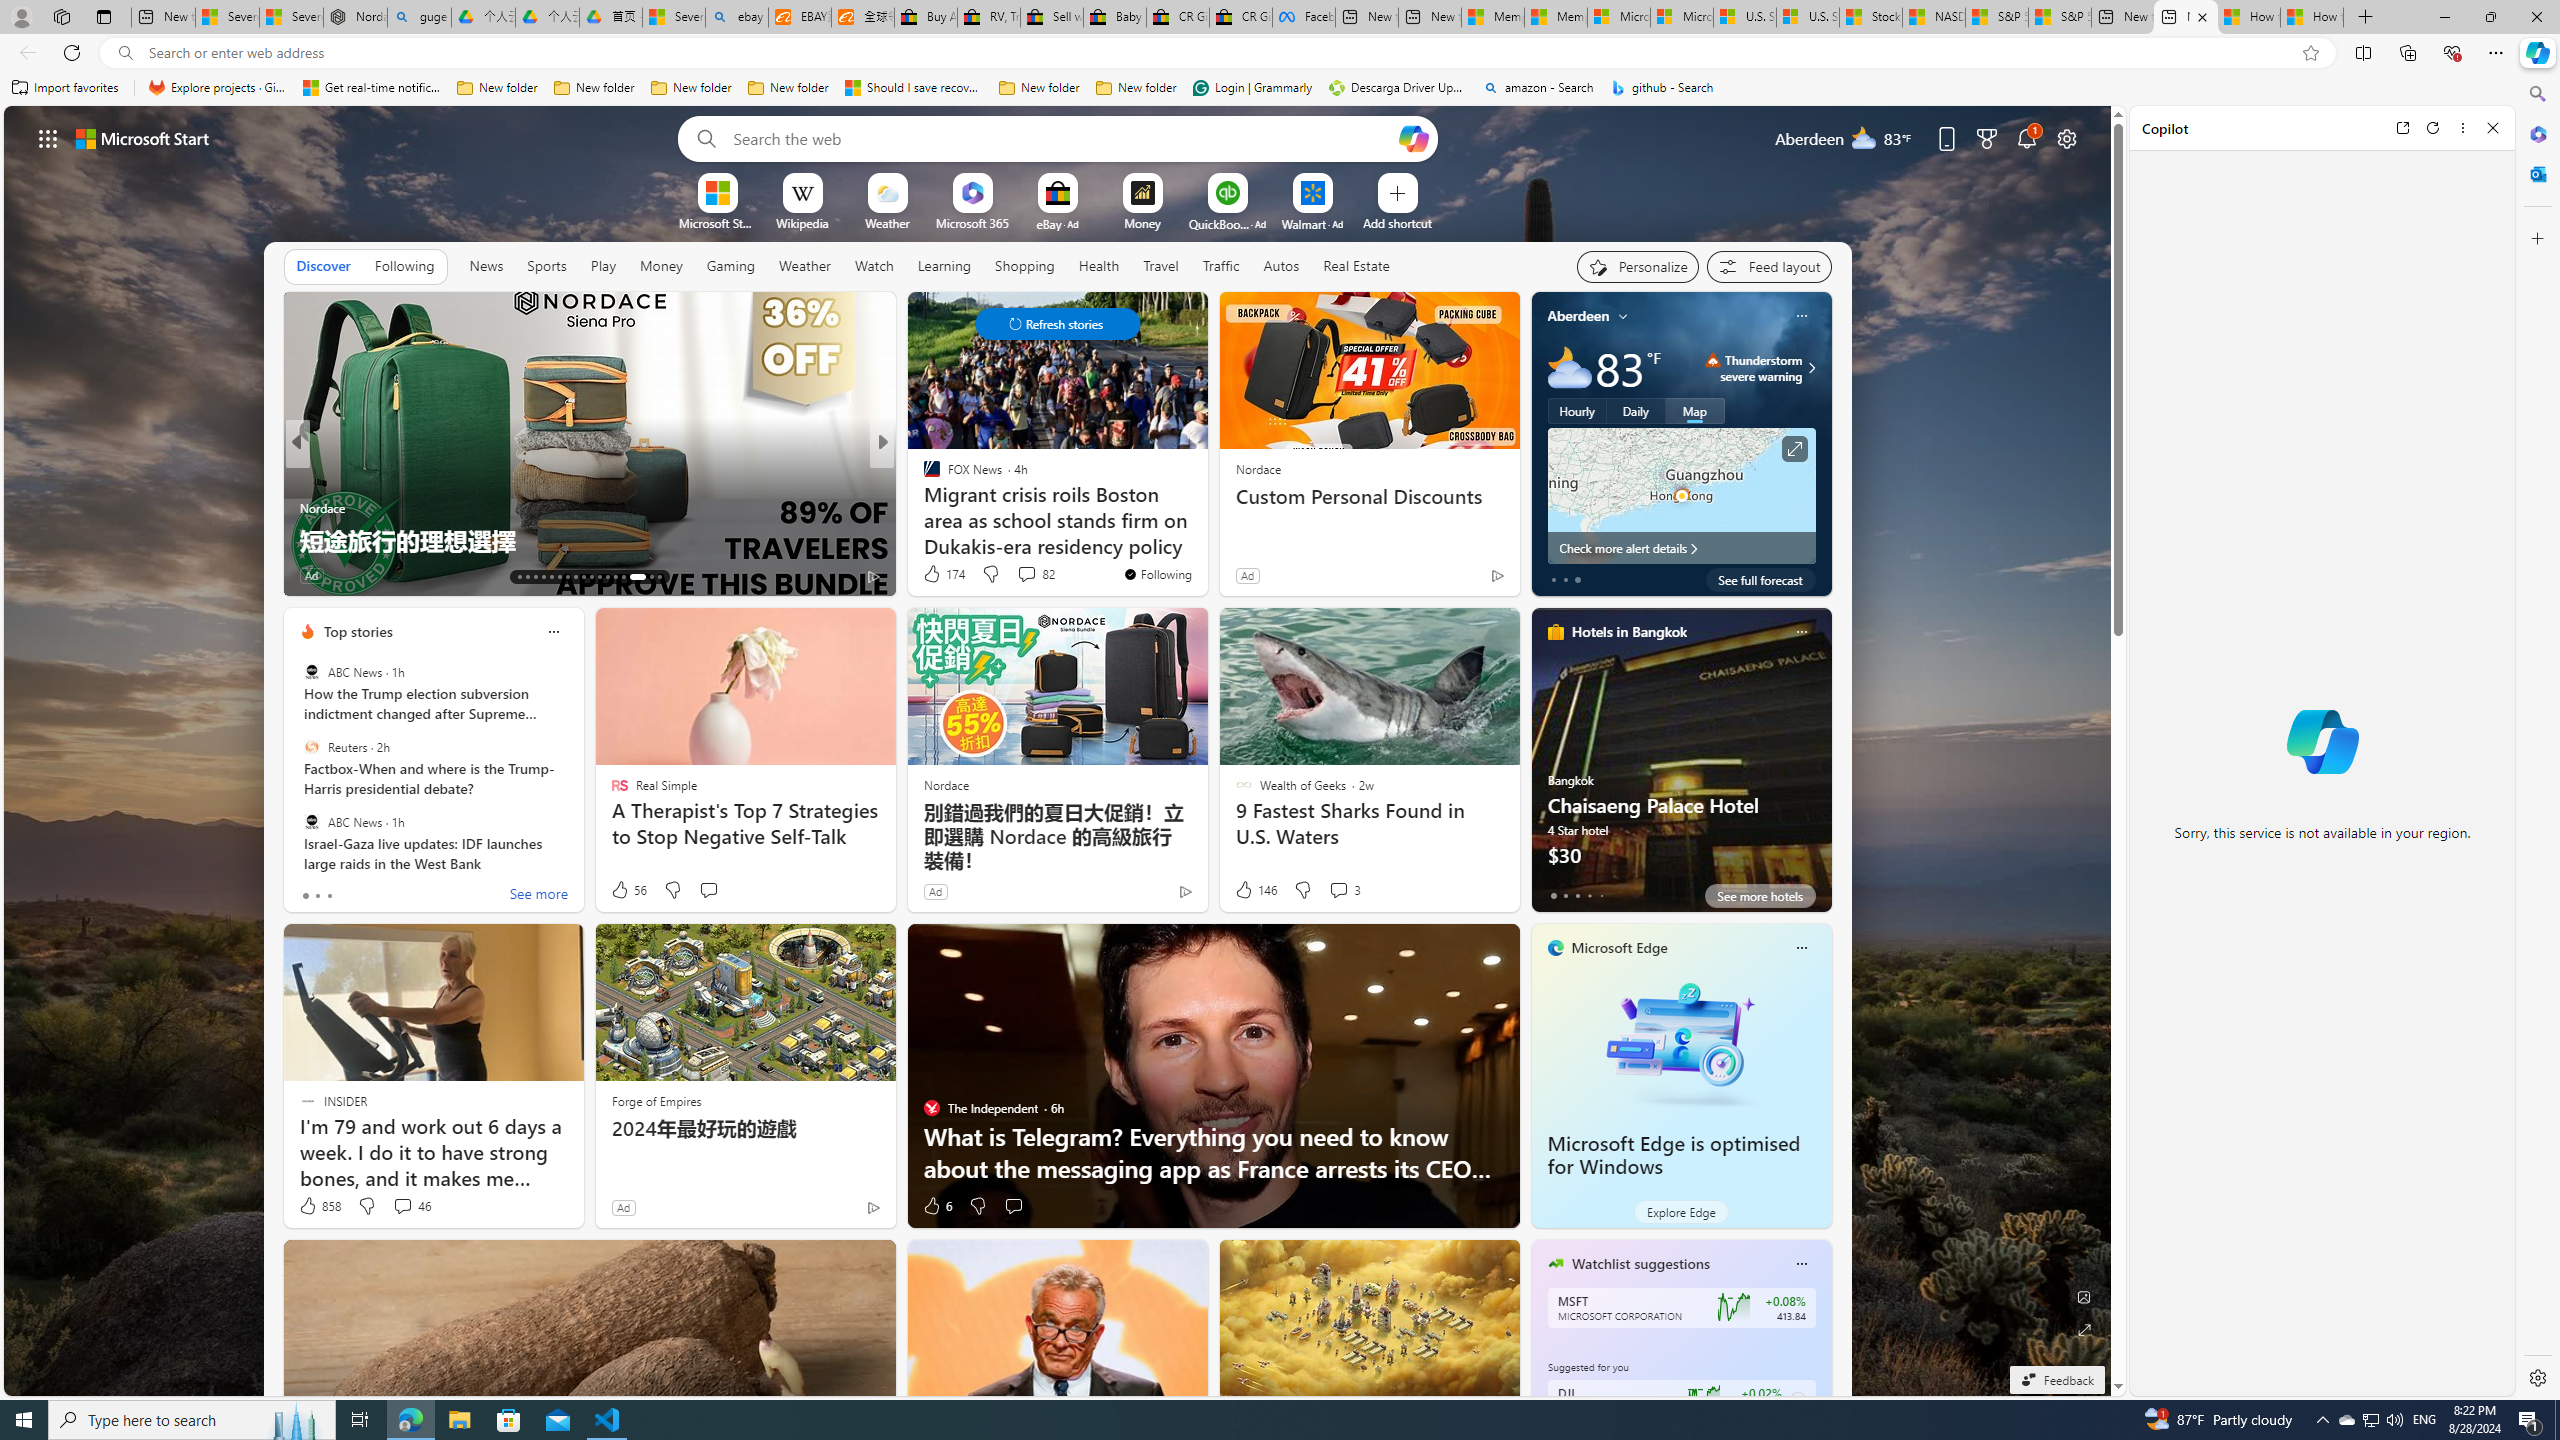  I want to click on Keepsake, so click(1204, 540).